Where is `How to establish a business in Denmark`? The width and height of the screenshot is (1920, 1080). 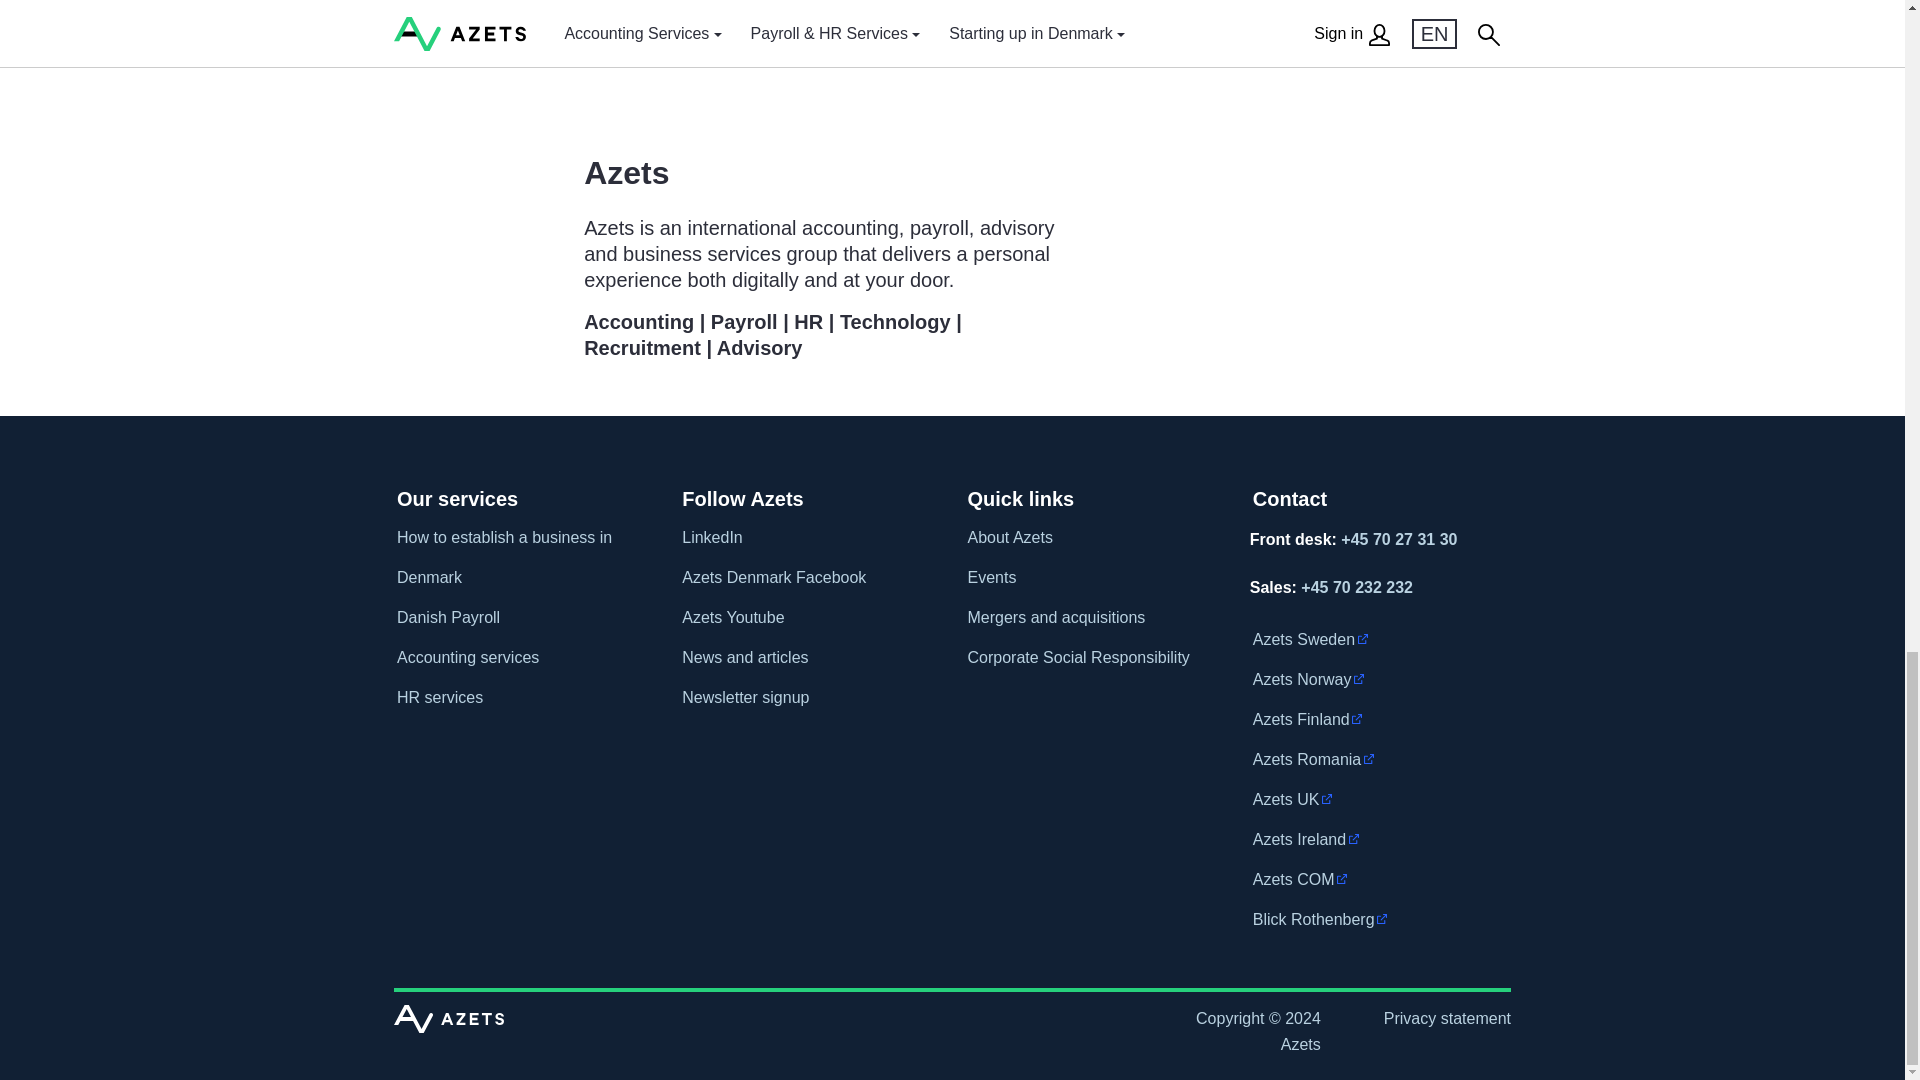
How to establish a business in Denmark is located at coordinates (518, 558).